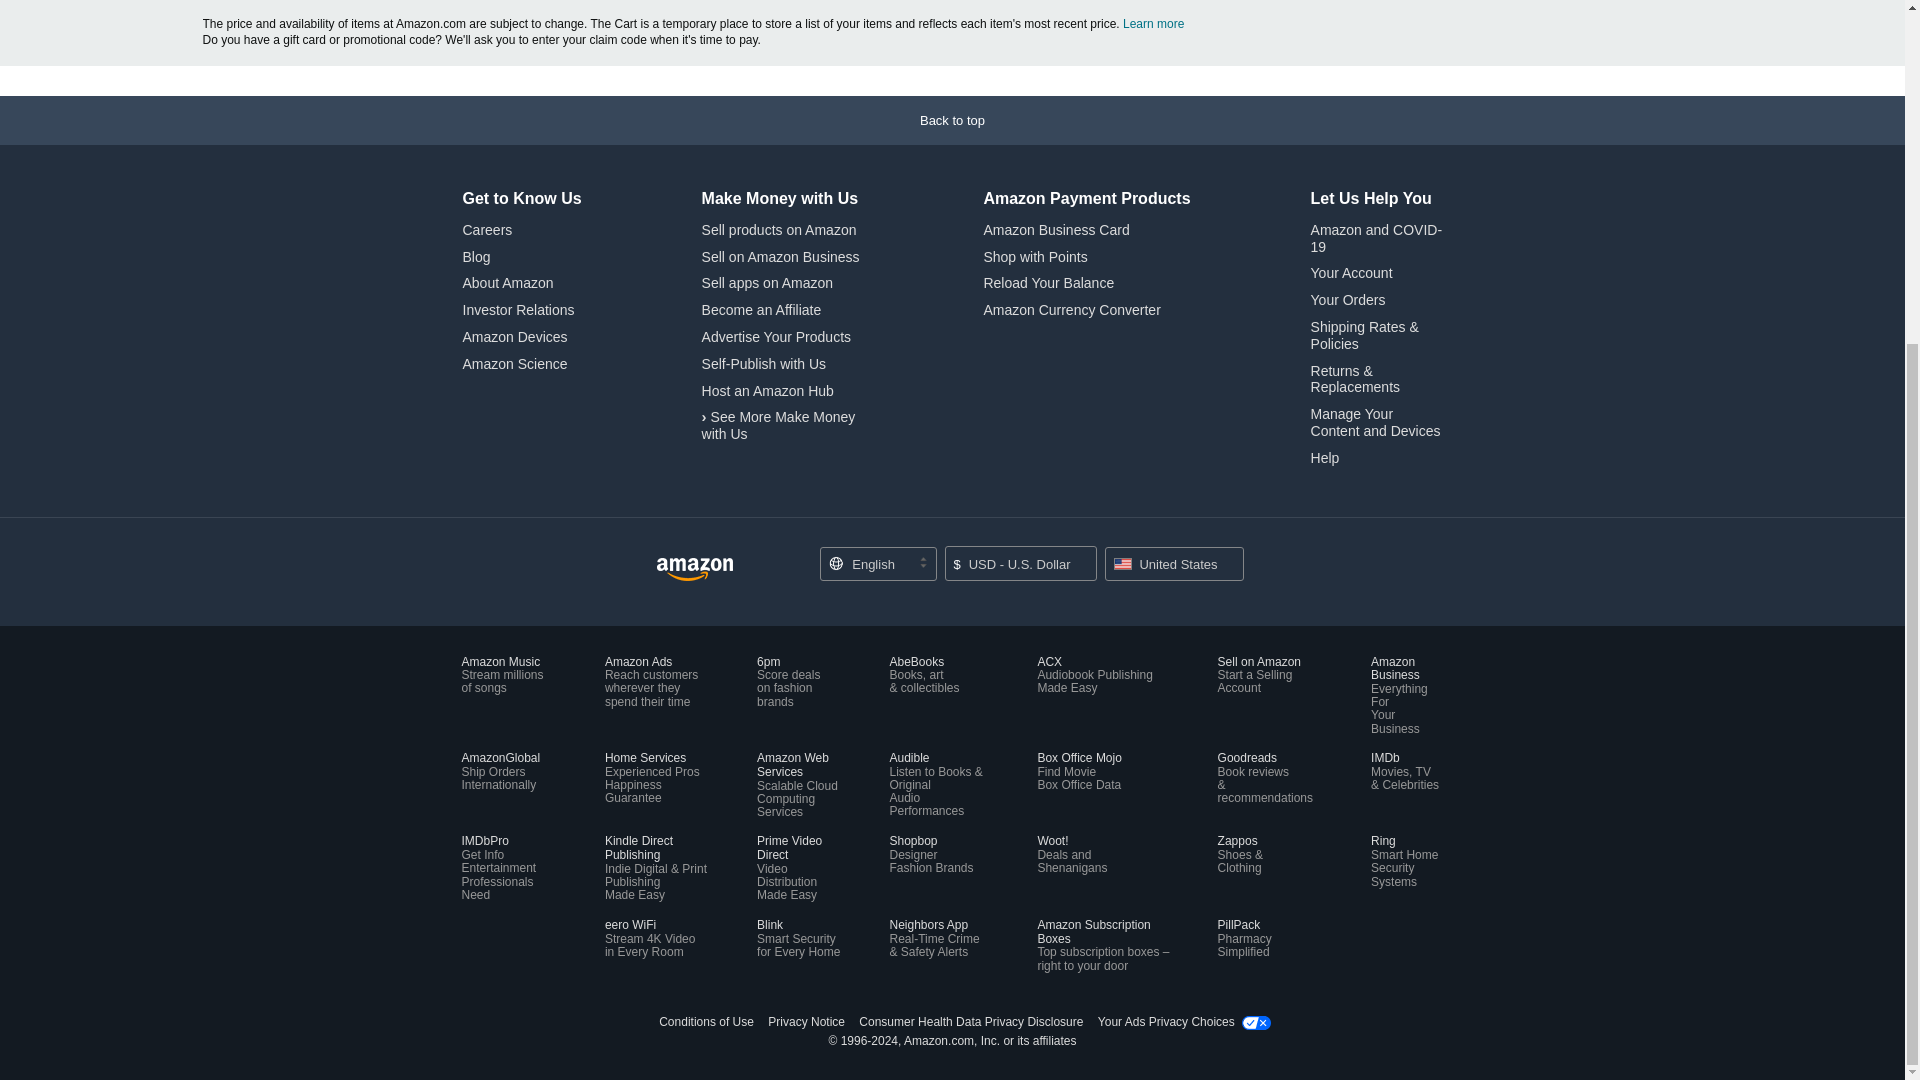 This screenshot has height=1080, width=1920. I want to click on Investor Relations, so click(518, 310).